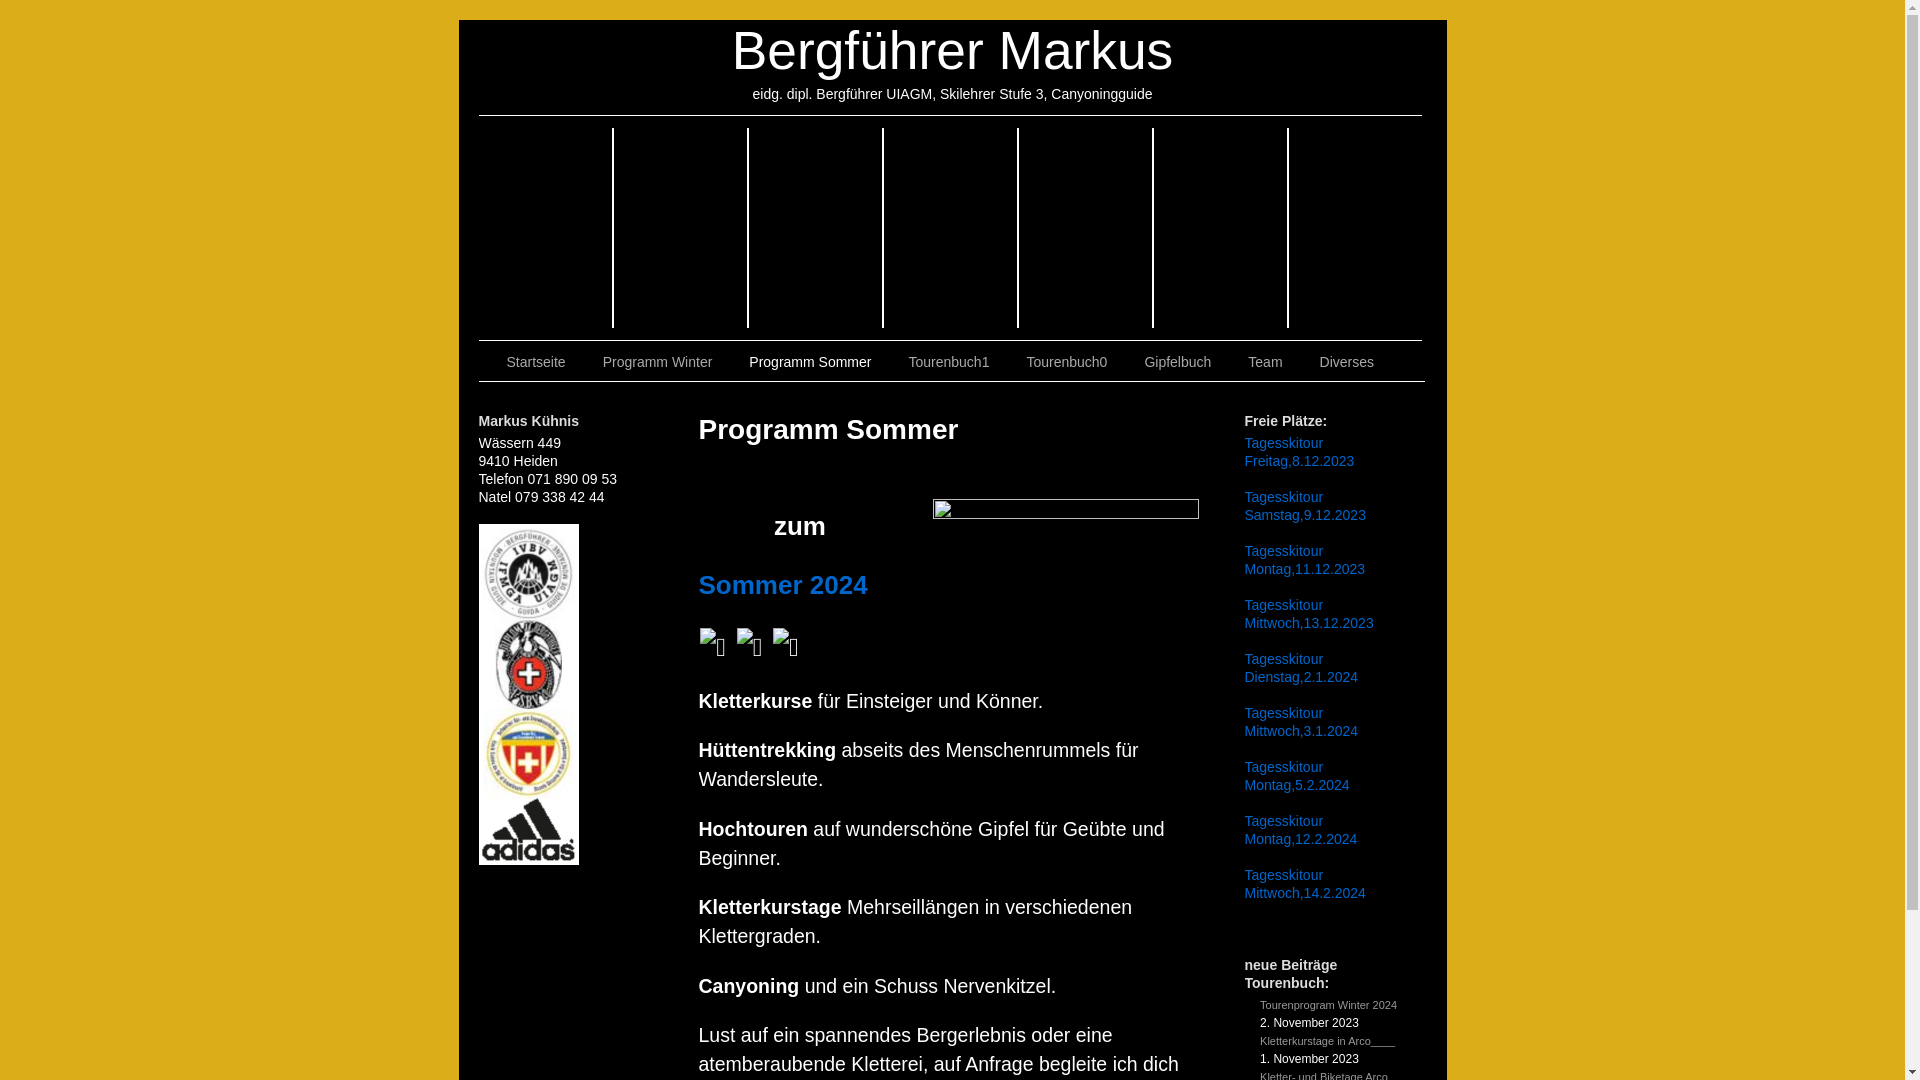 The width and height of the screenshot is (1920, 1080). Describe the element at coordinates (1308, 614) in the screenshot. I see `Tagesskitour Mittwoch,13.12.2023` at that location.